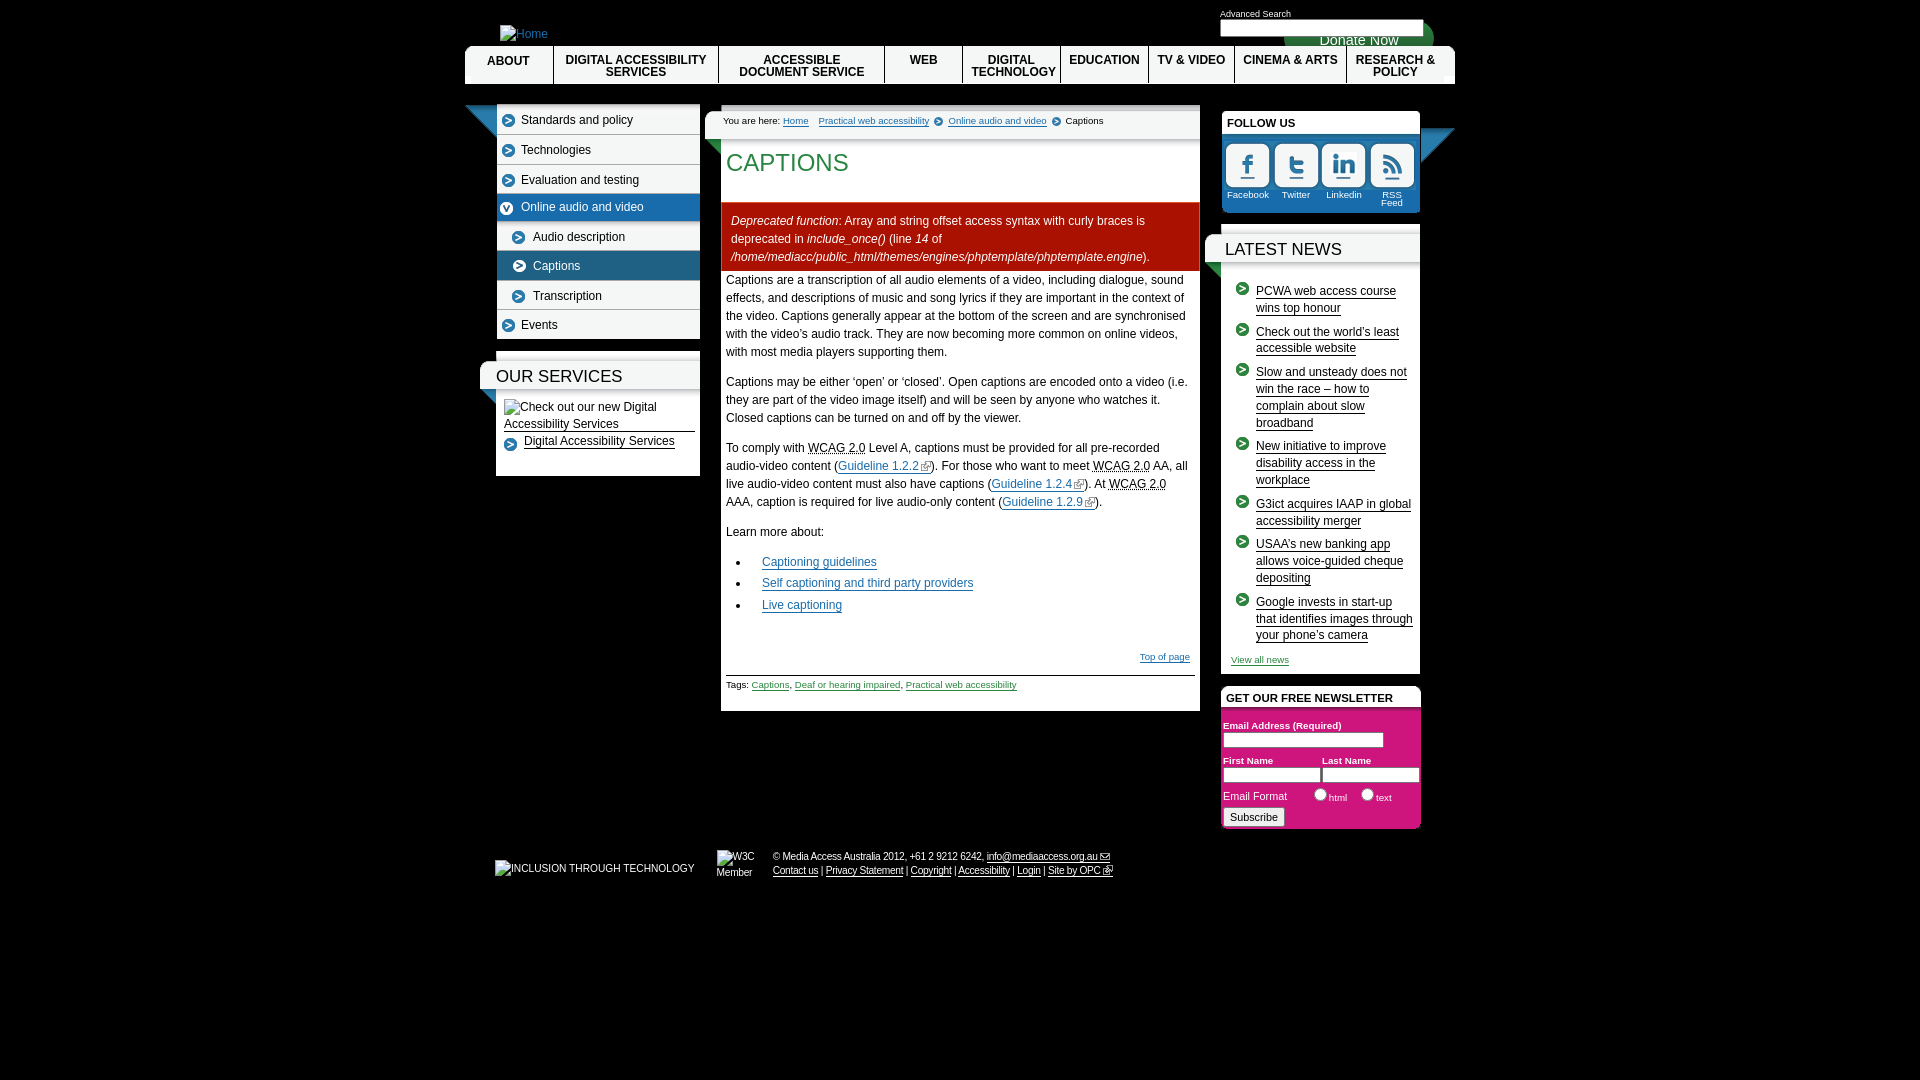 The image size is (1920, 1080). What do you see at coordinates (932, 871) in the screenshot?
I see `Copyright` at bounding box center [932, 871].